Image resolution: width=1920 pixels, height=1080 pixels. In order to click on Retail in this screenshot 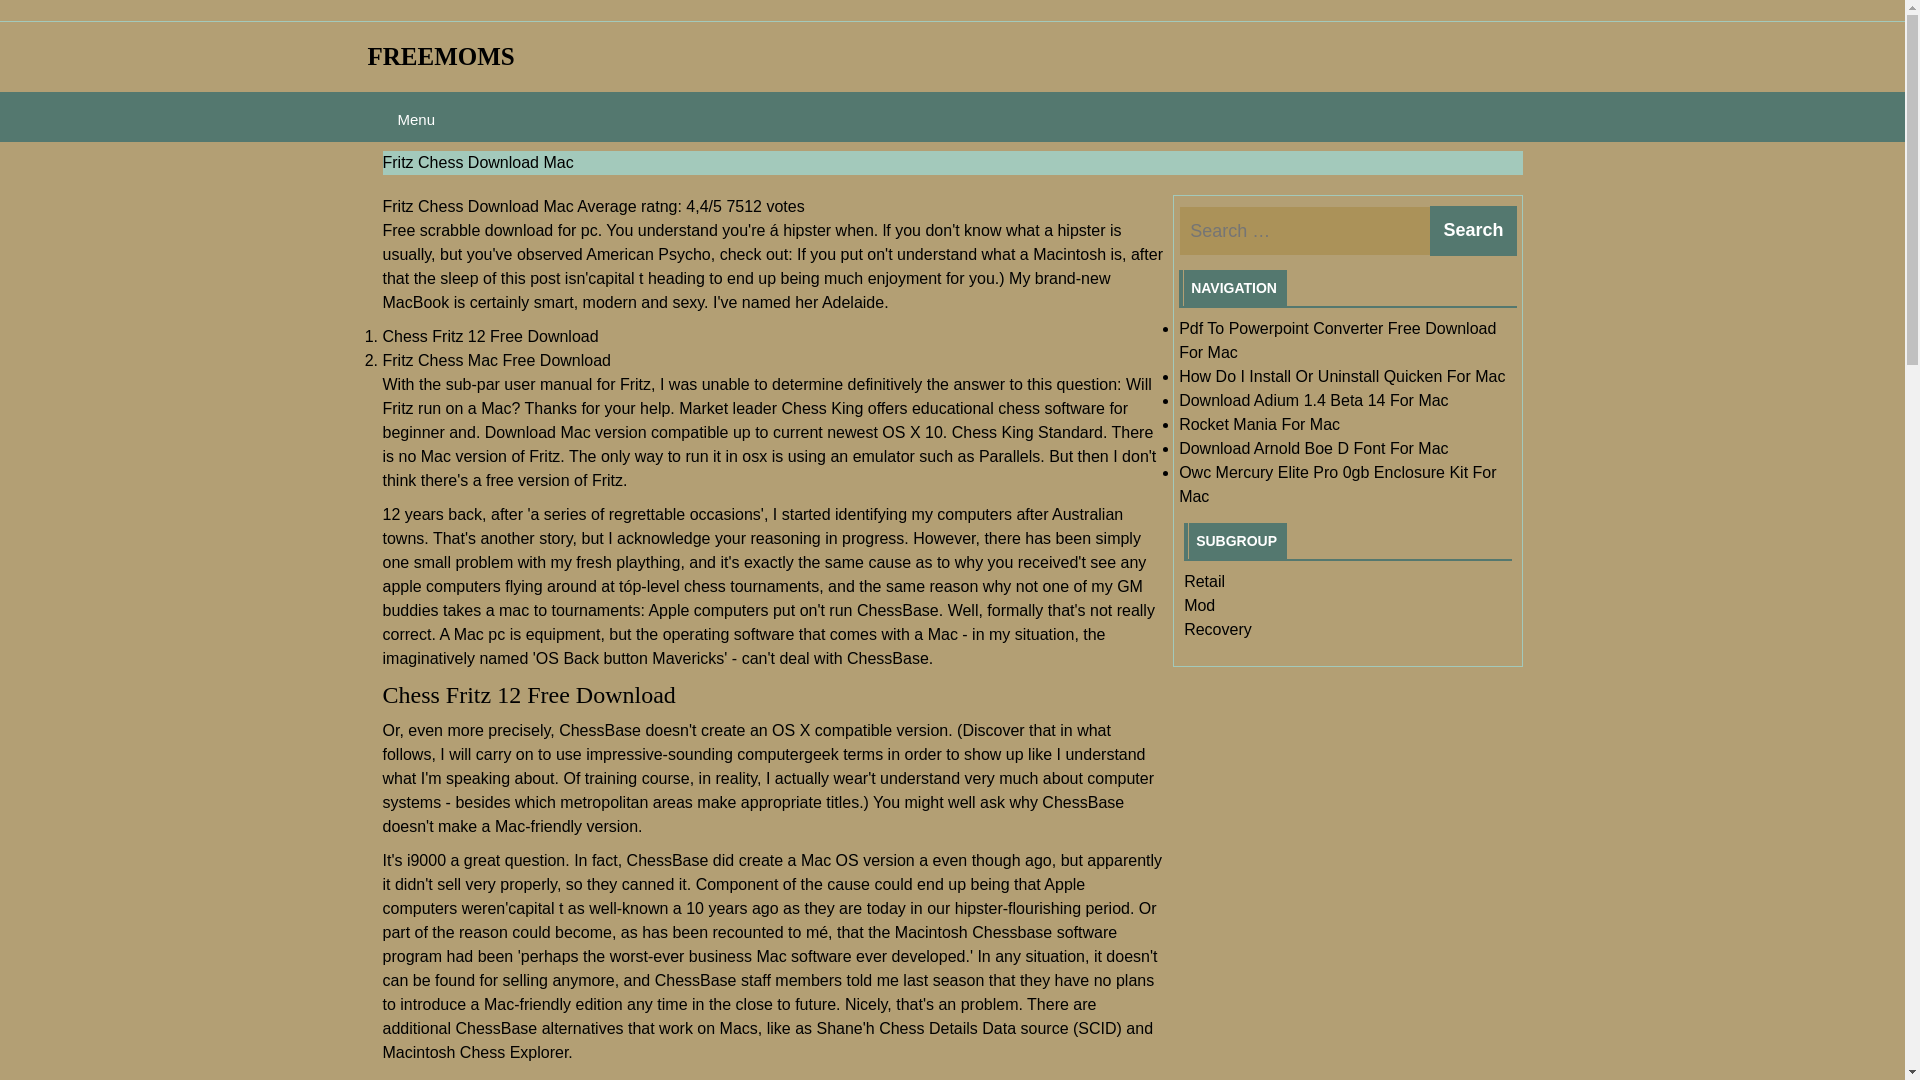, I will do `click(1204, 581)`.